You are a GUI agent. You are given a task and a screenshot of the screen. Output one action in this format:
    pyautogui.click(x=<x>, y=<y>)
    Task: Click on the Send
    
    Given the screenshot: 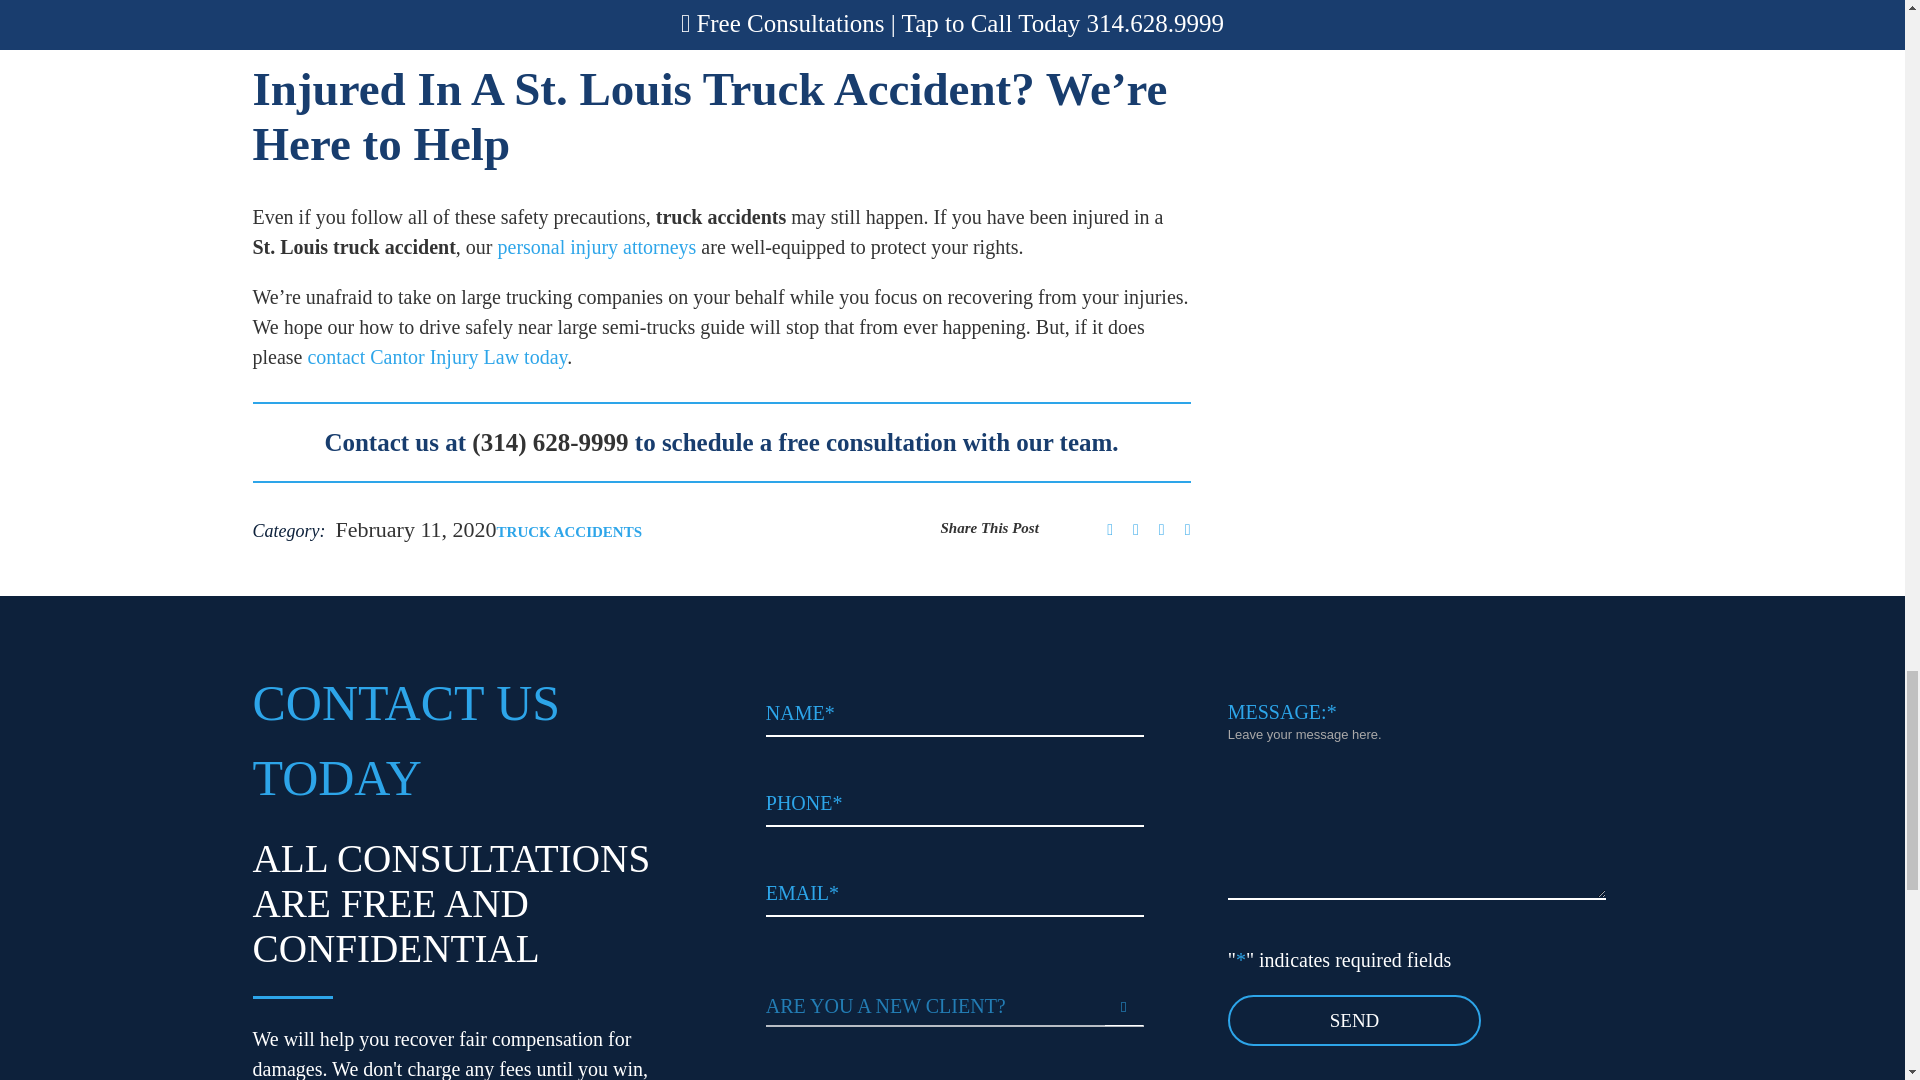 What is the action you would take?
    pyautogui.click(x=1355, y=1020)
    